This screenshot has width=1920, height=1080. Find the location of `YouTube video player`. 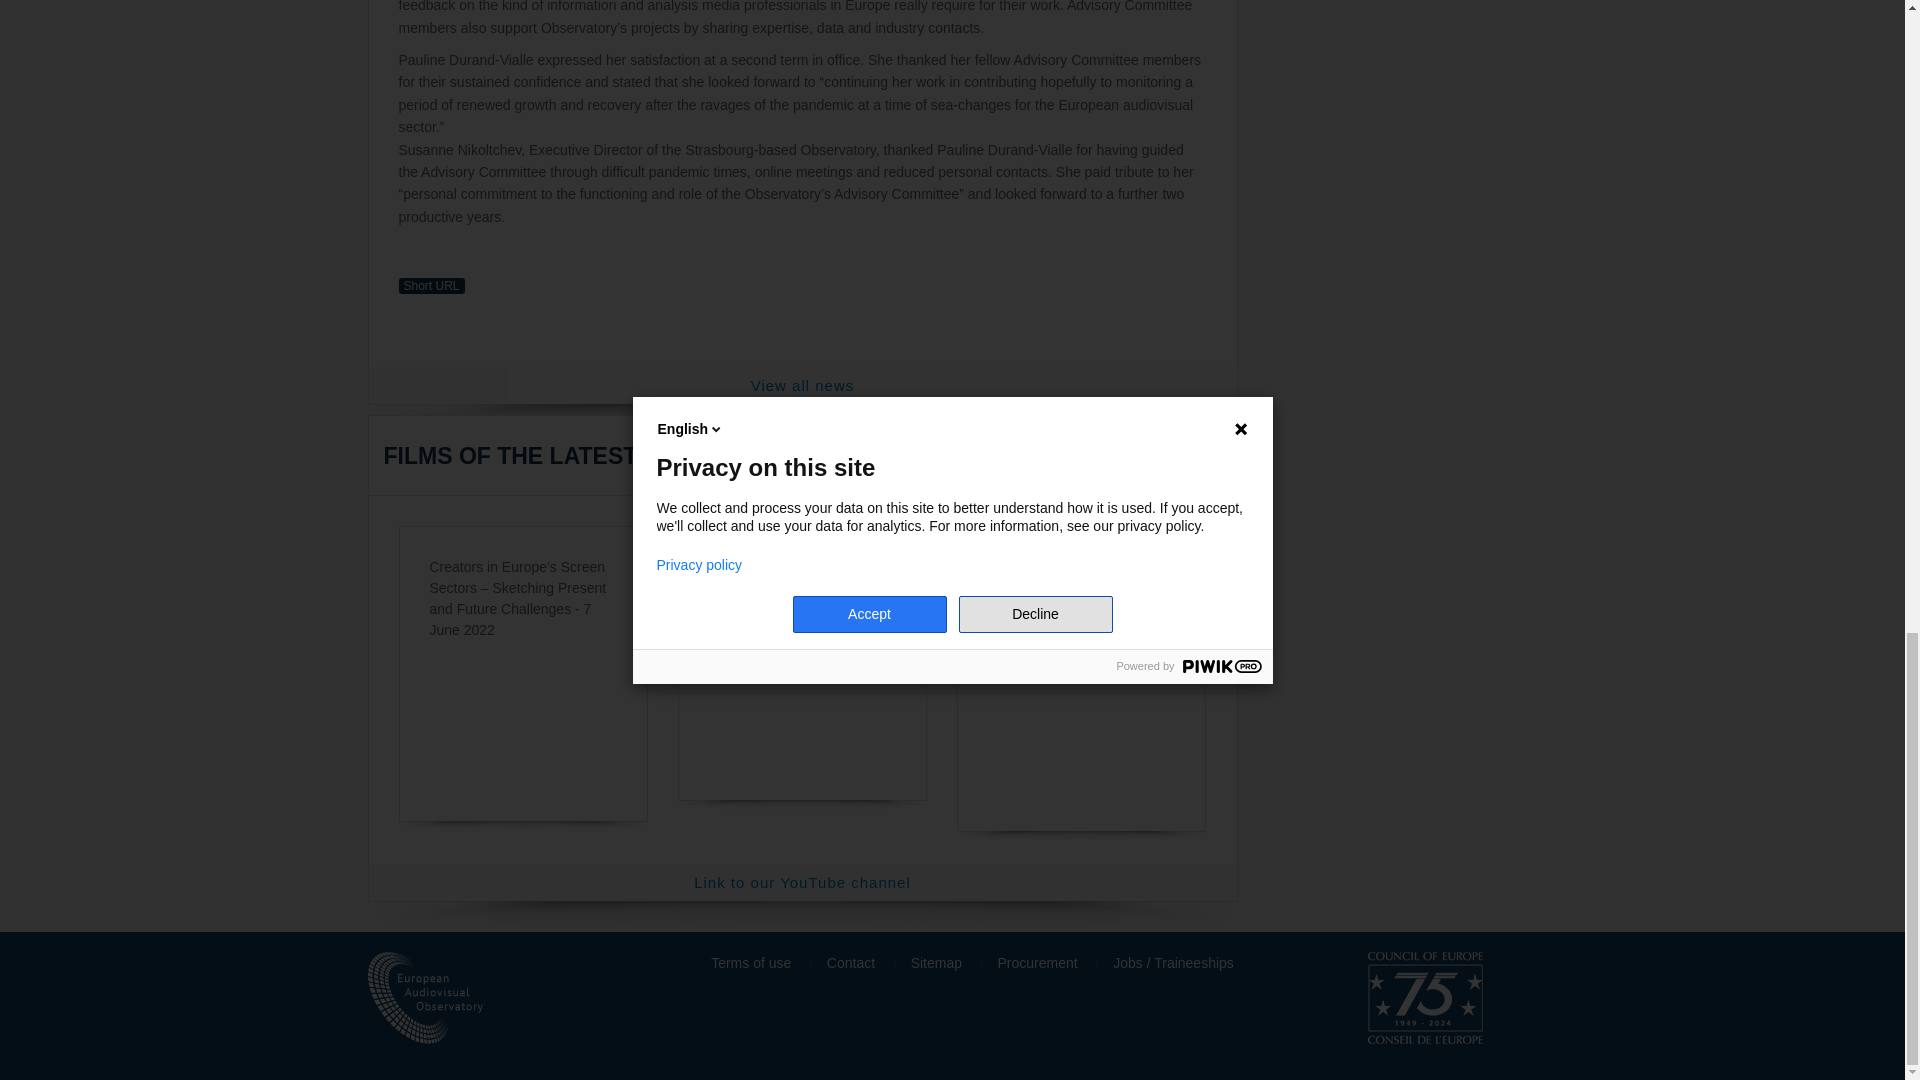

YouTube video player is located at coordinates (1082, 691).